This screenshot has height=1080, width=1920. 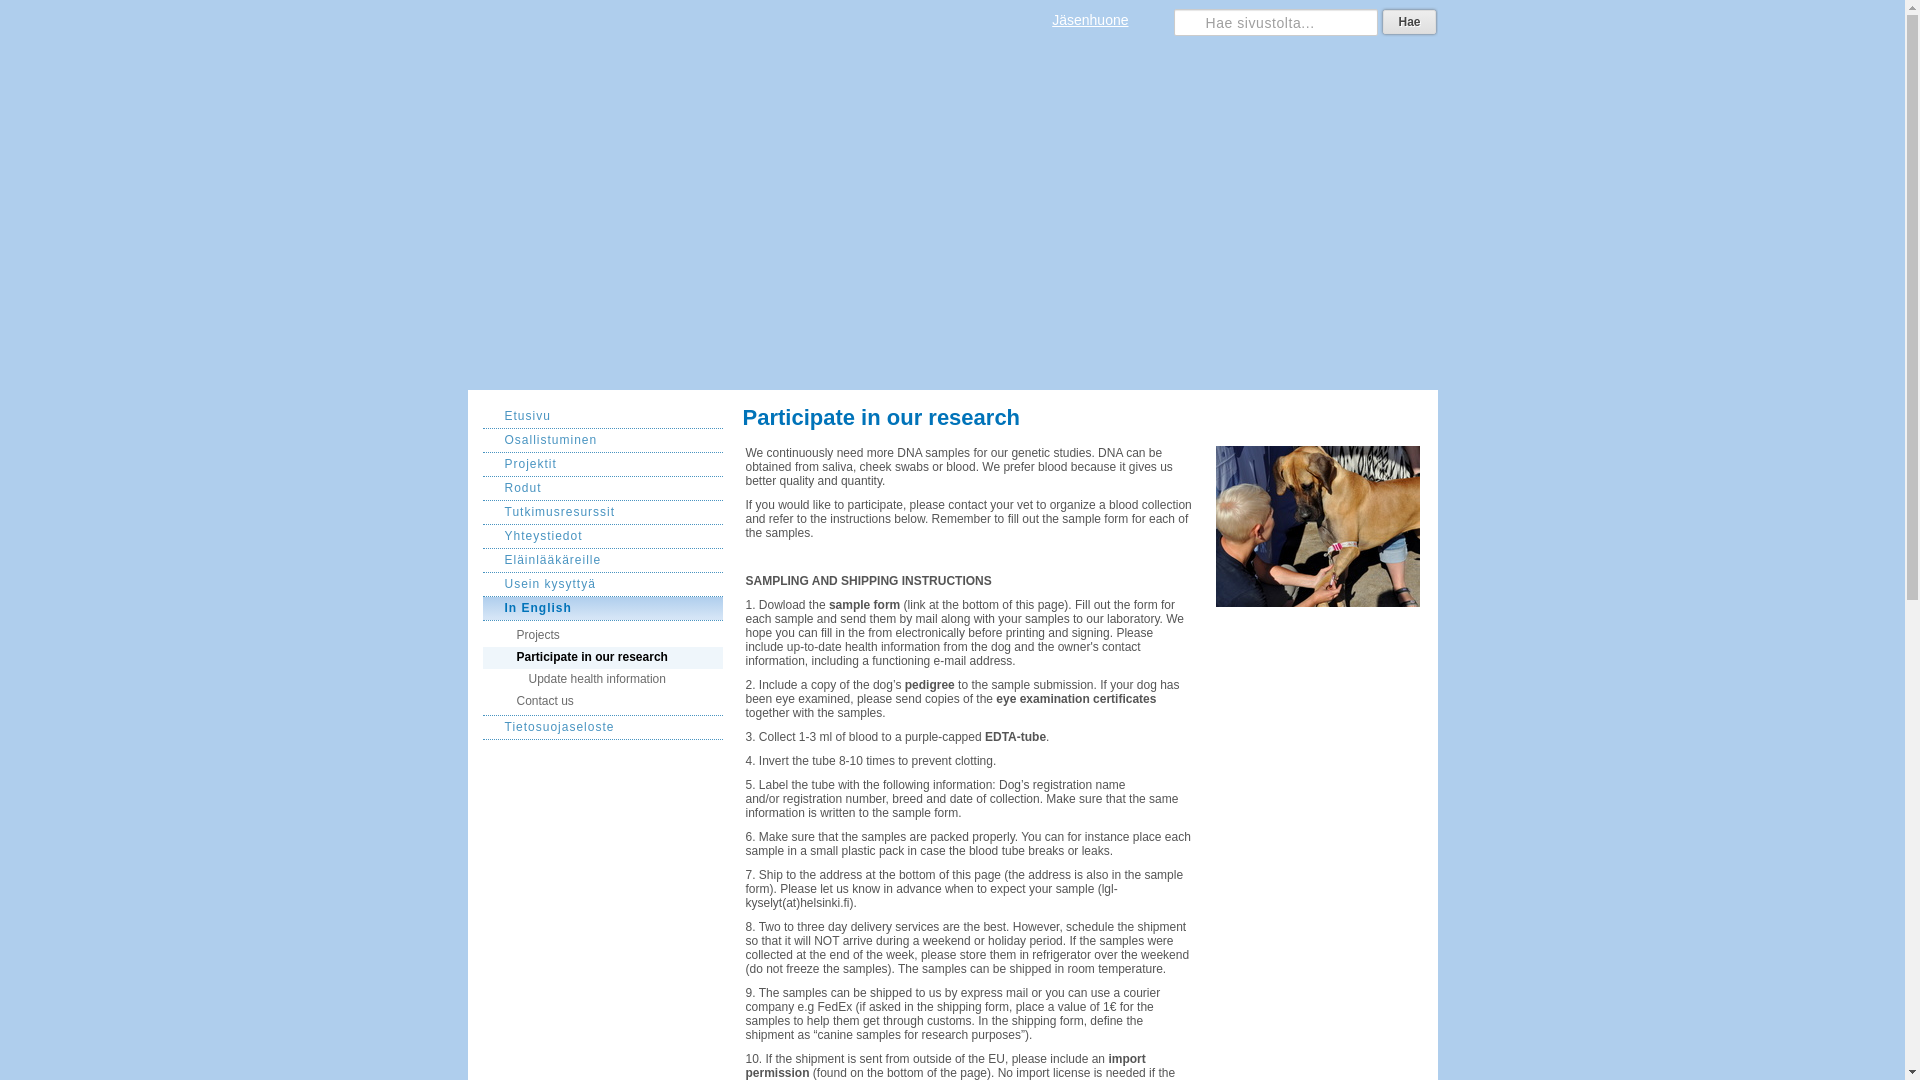 I want to click on Tutkimusresurssit, so click(x=601, y=512).